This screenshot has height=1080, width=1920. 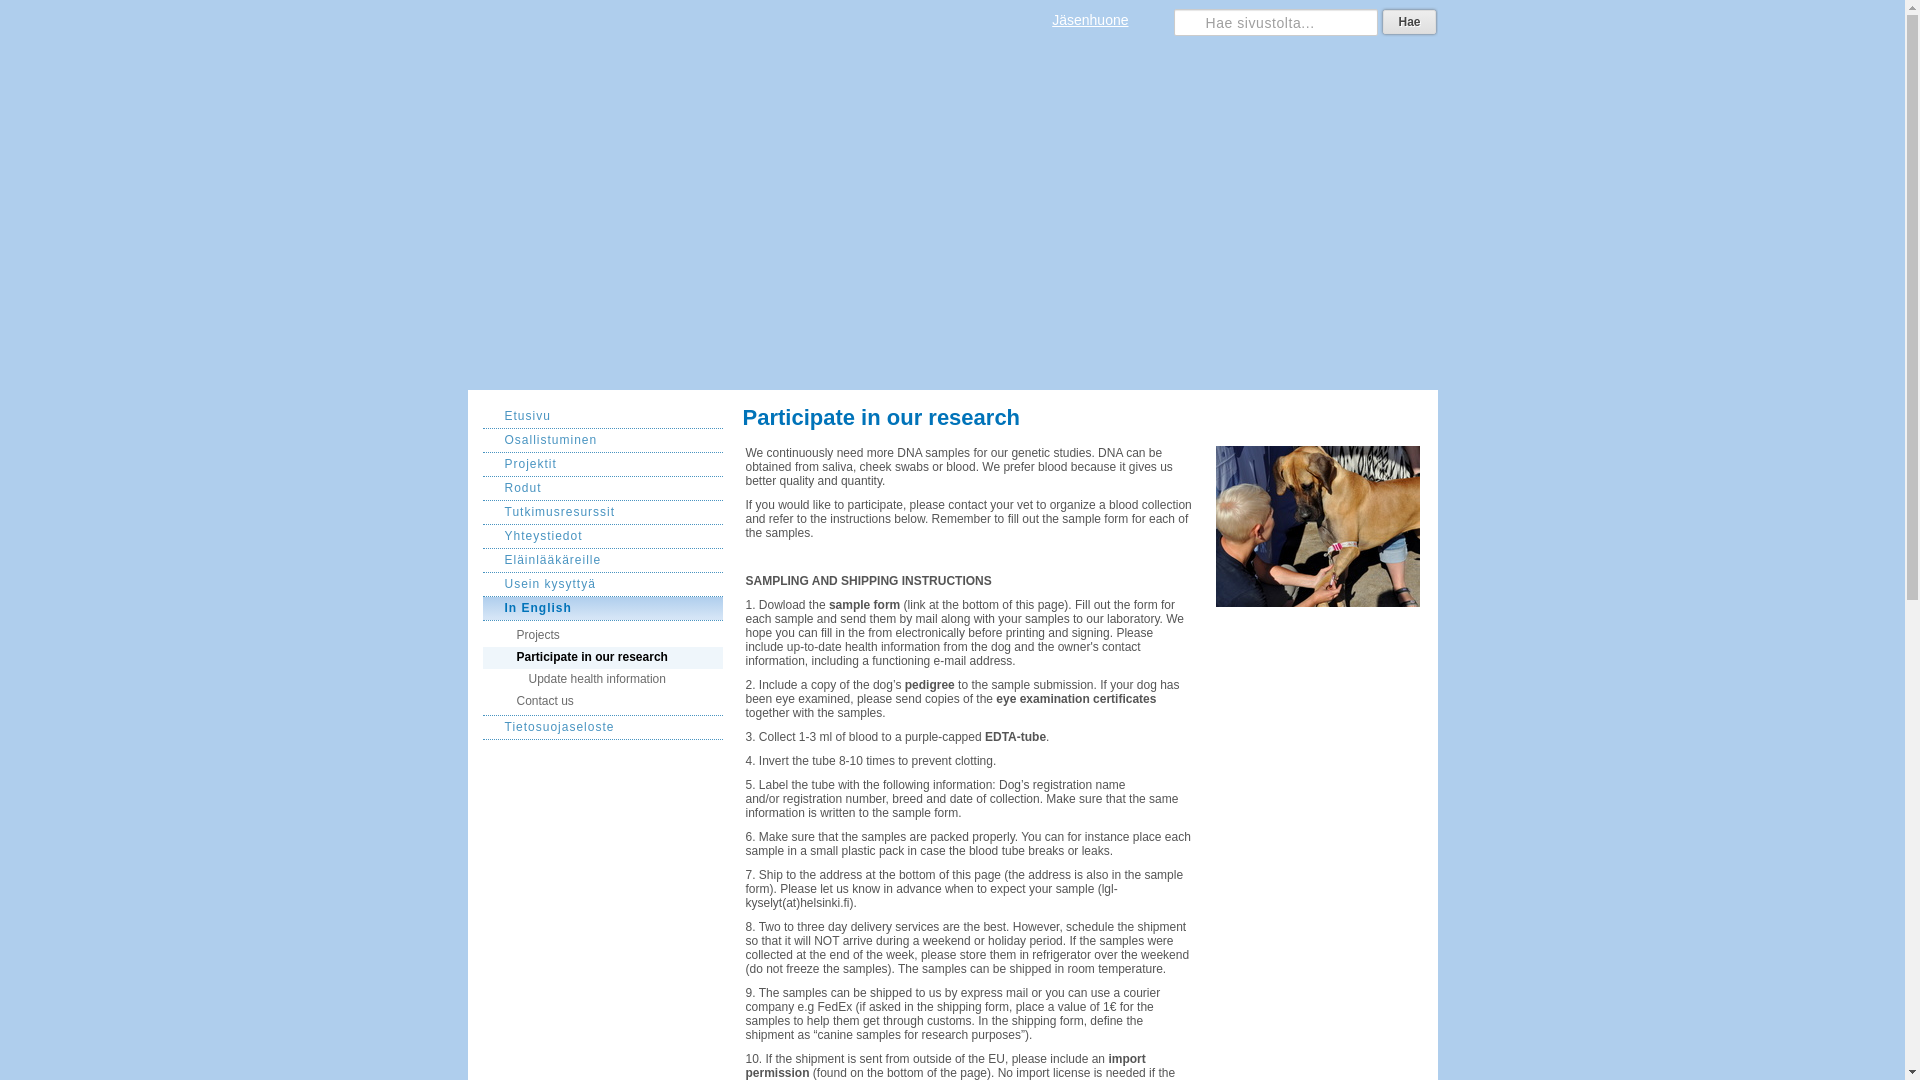 I want to click on Tutkimusresurssit, so click(x=601, y=512).